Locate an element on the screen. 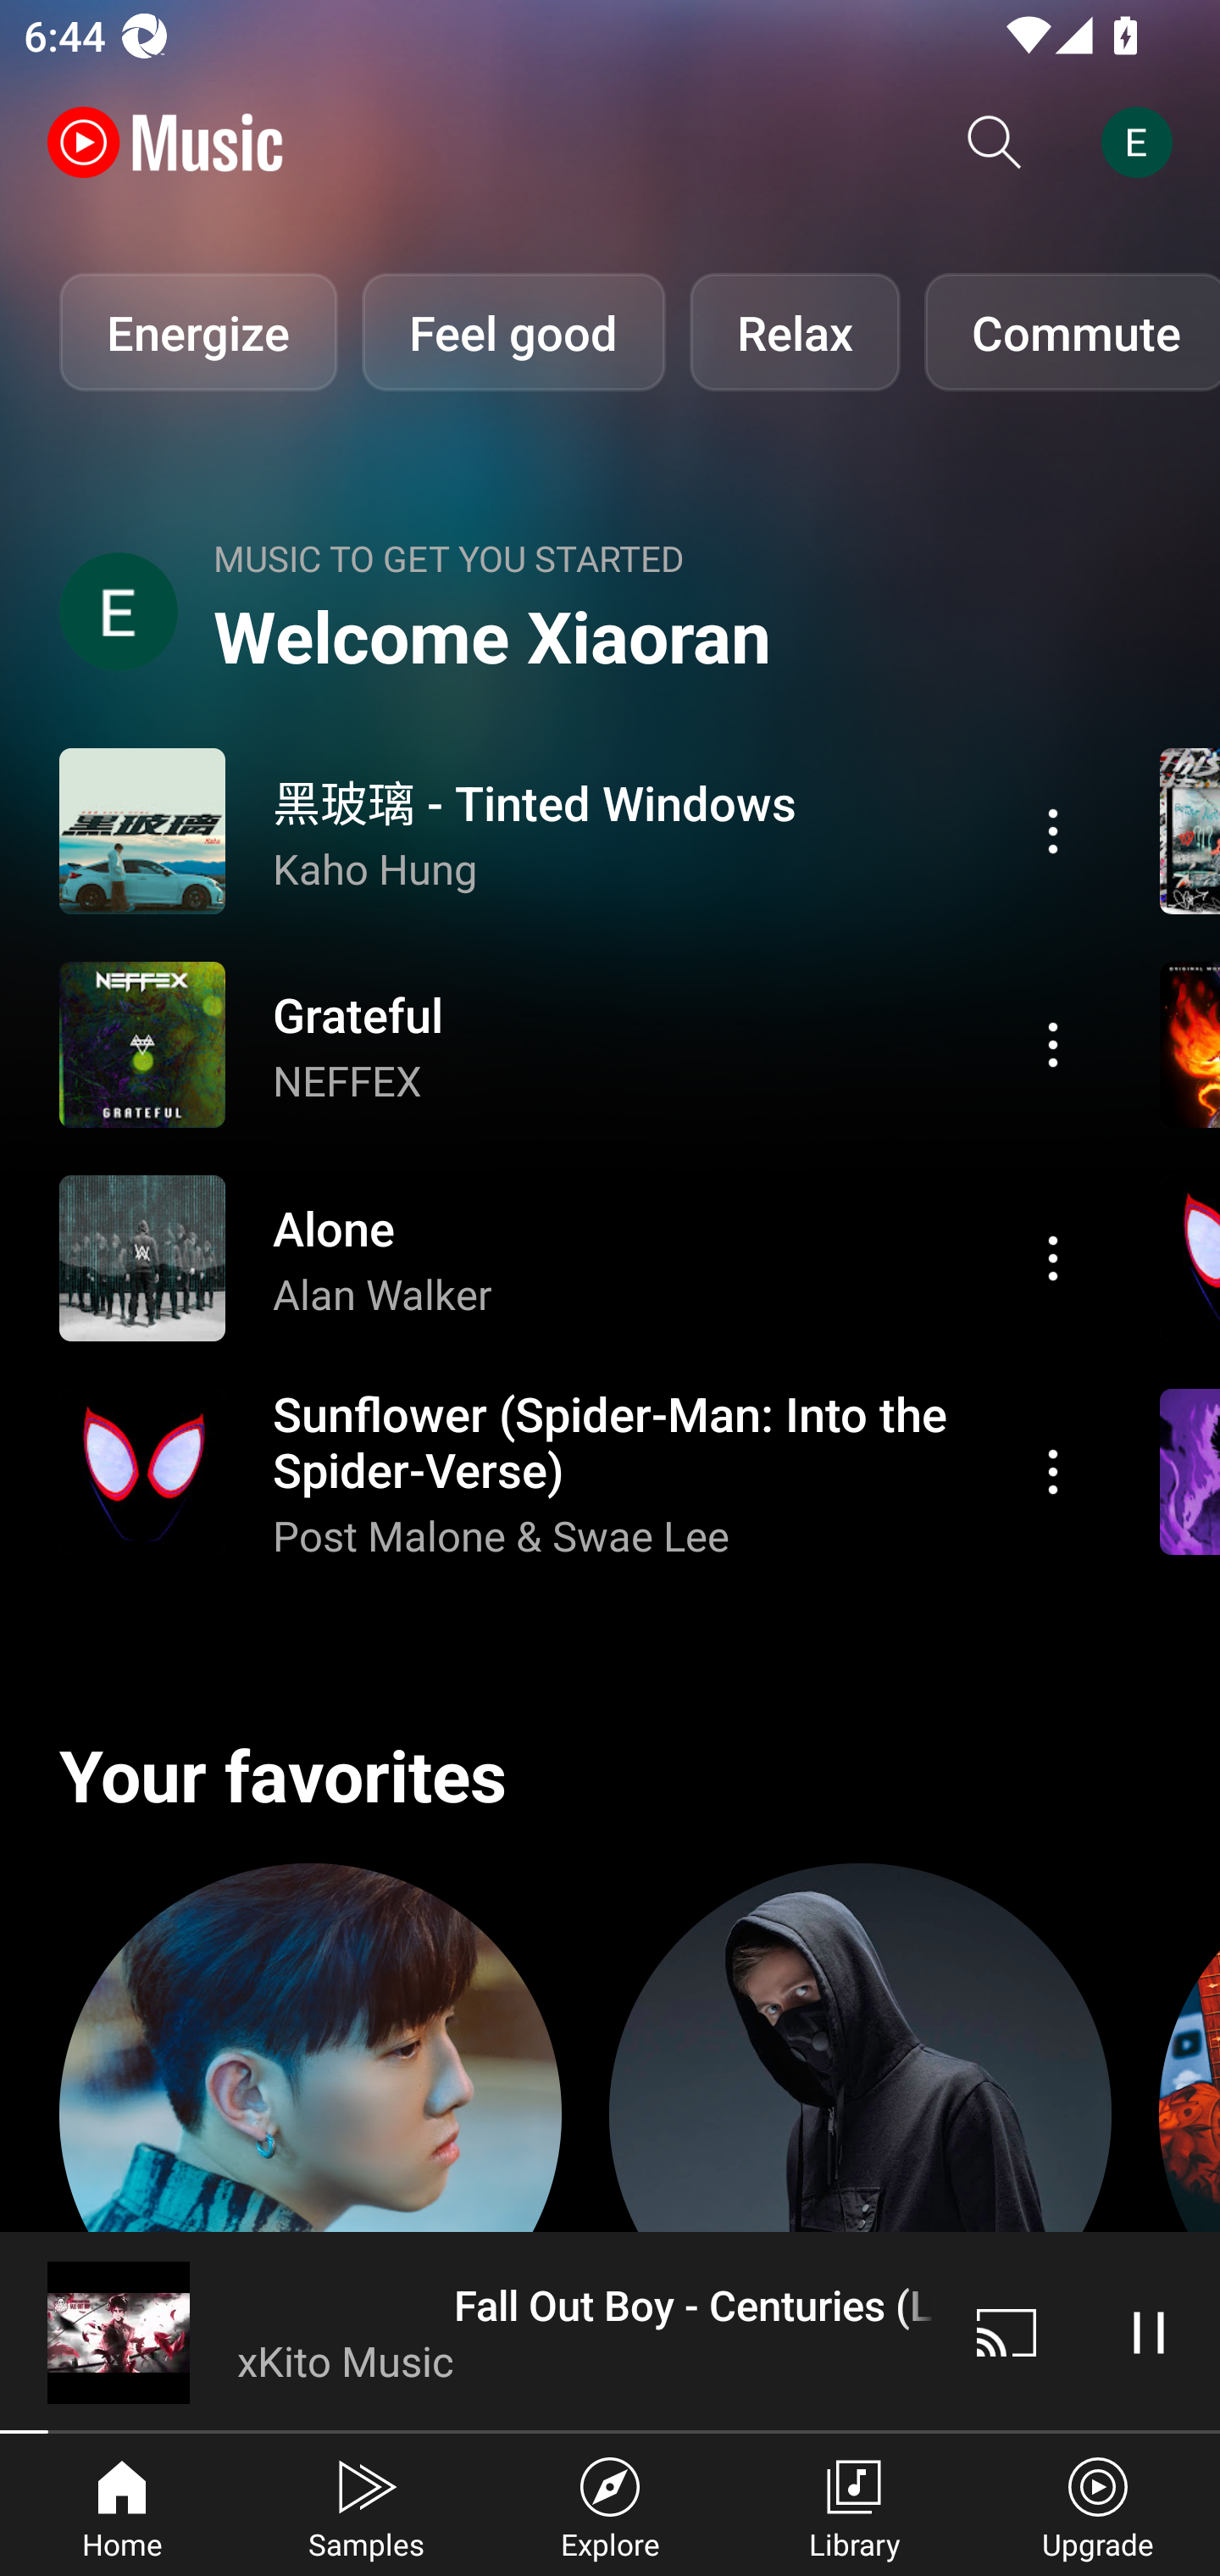 This screenshot has width=1220, height=2576. Action menu is located at coordinates (574, 1257).